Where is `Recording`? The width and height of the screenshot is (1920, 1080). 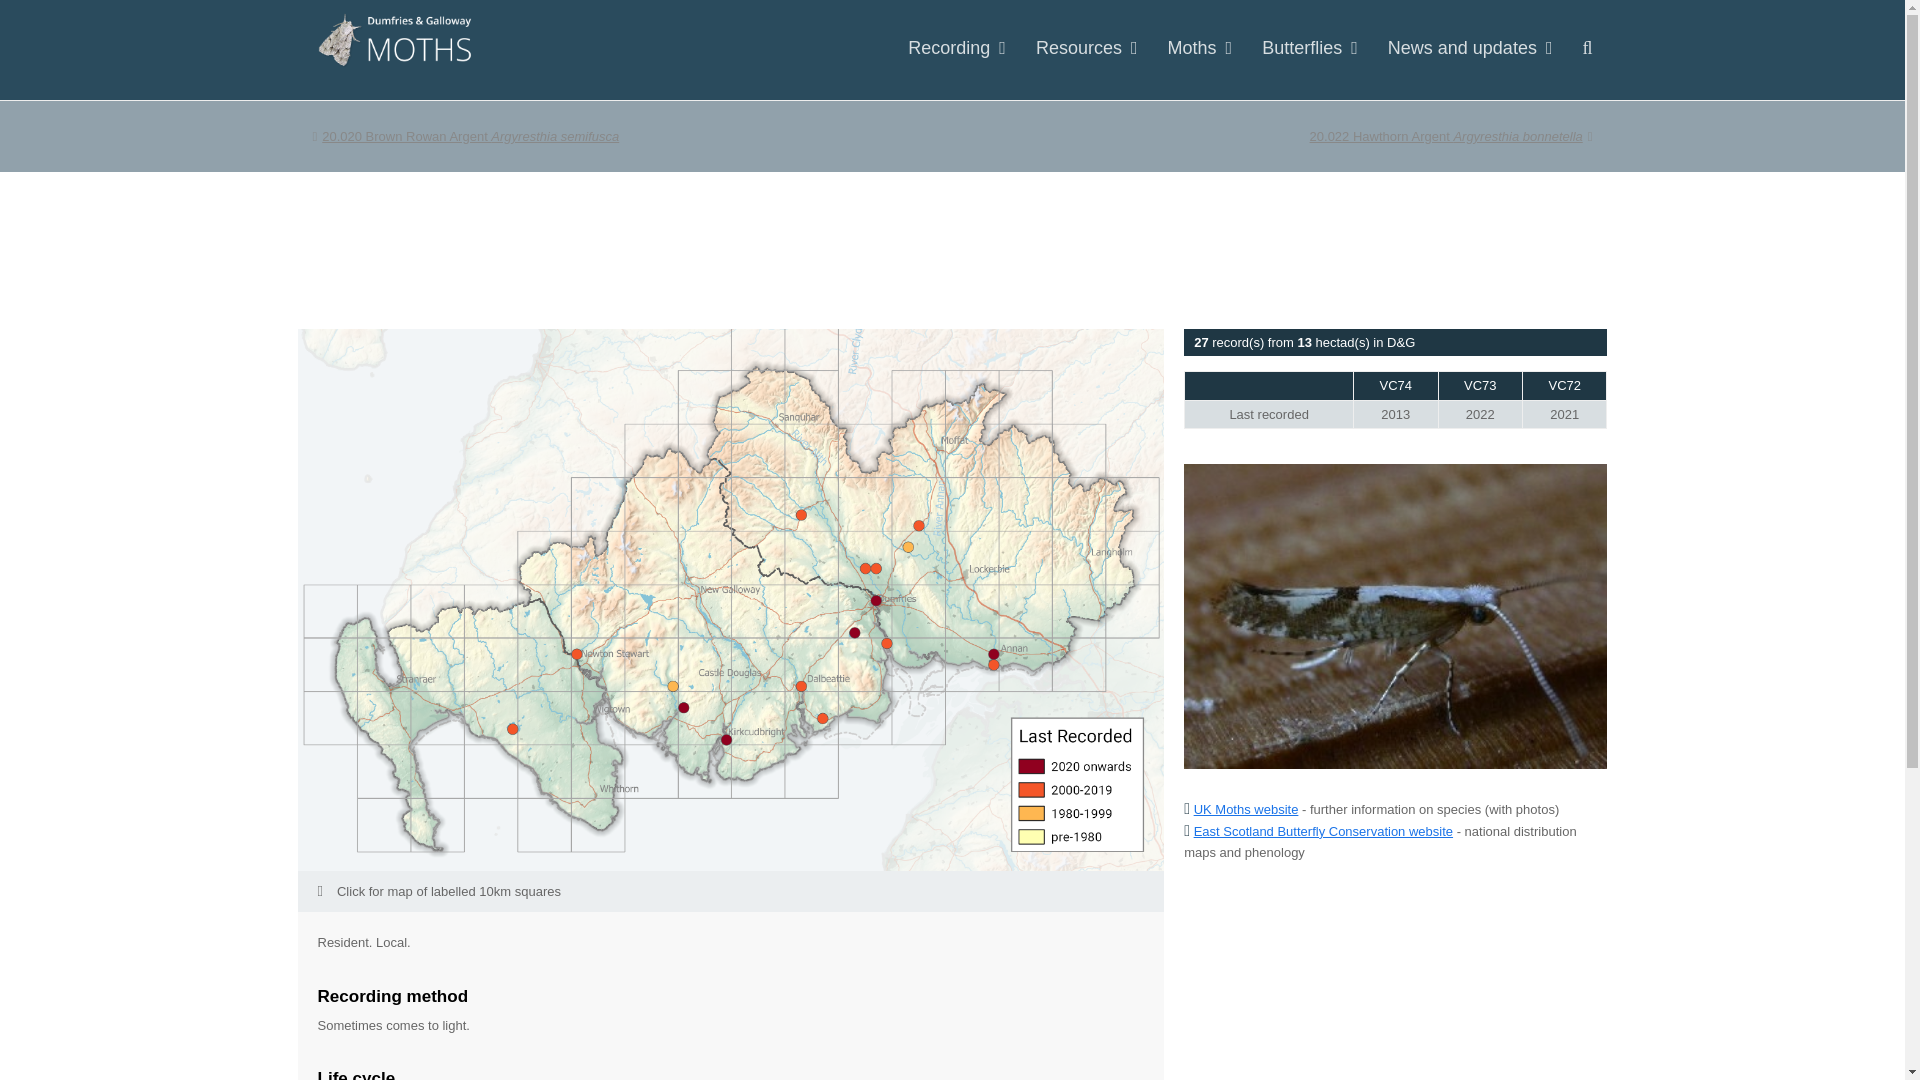
Recording is located at coordinates (956, 49).